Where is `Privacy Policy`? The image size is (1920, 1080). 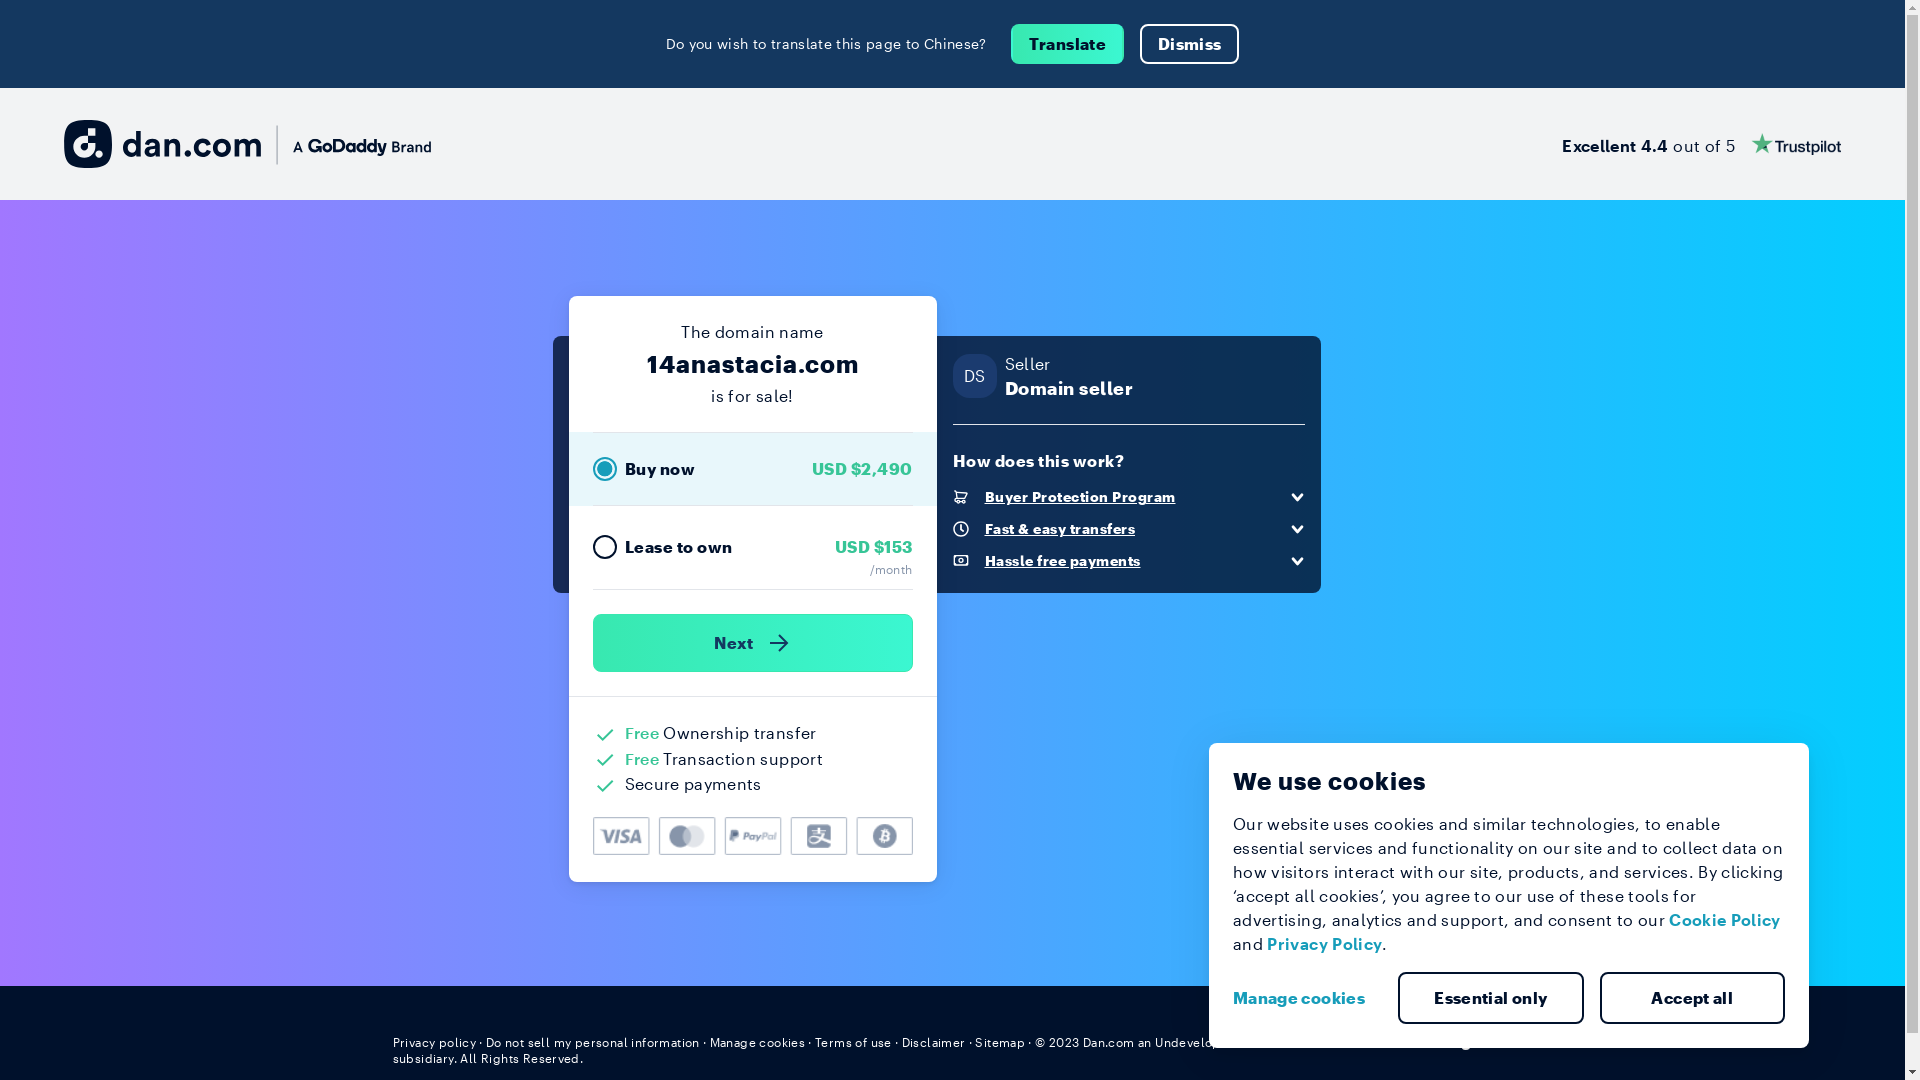
Privacy Policy is located at coordinates (1324, 944).